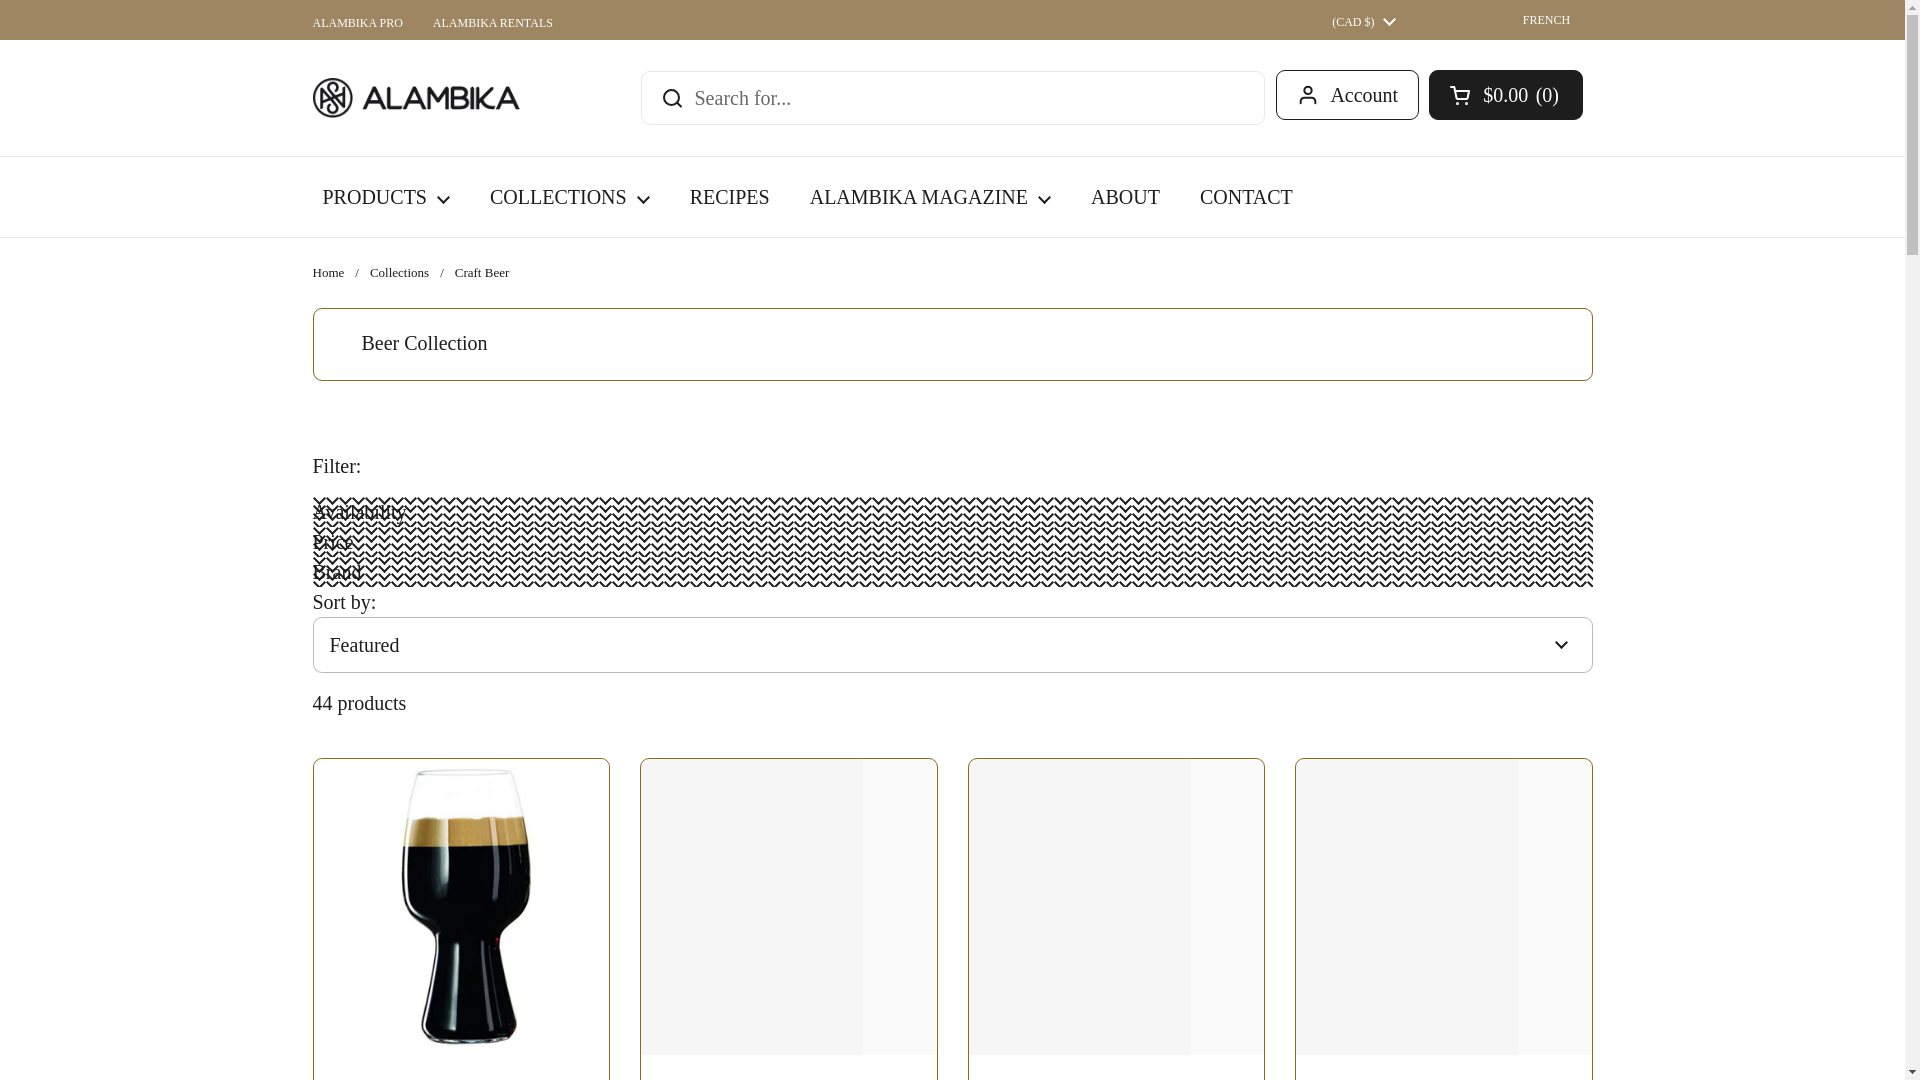 The width and height of the screenshot is (1920, 1080). What do you see at coordinates (1126, 197) in the screenshot?
I see `ABOUT` at bounding box center [1126, 197].